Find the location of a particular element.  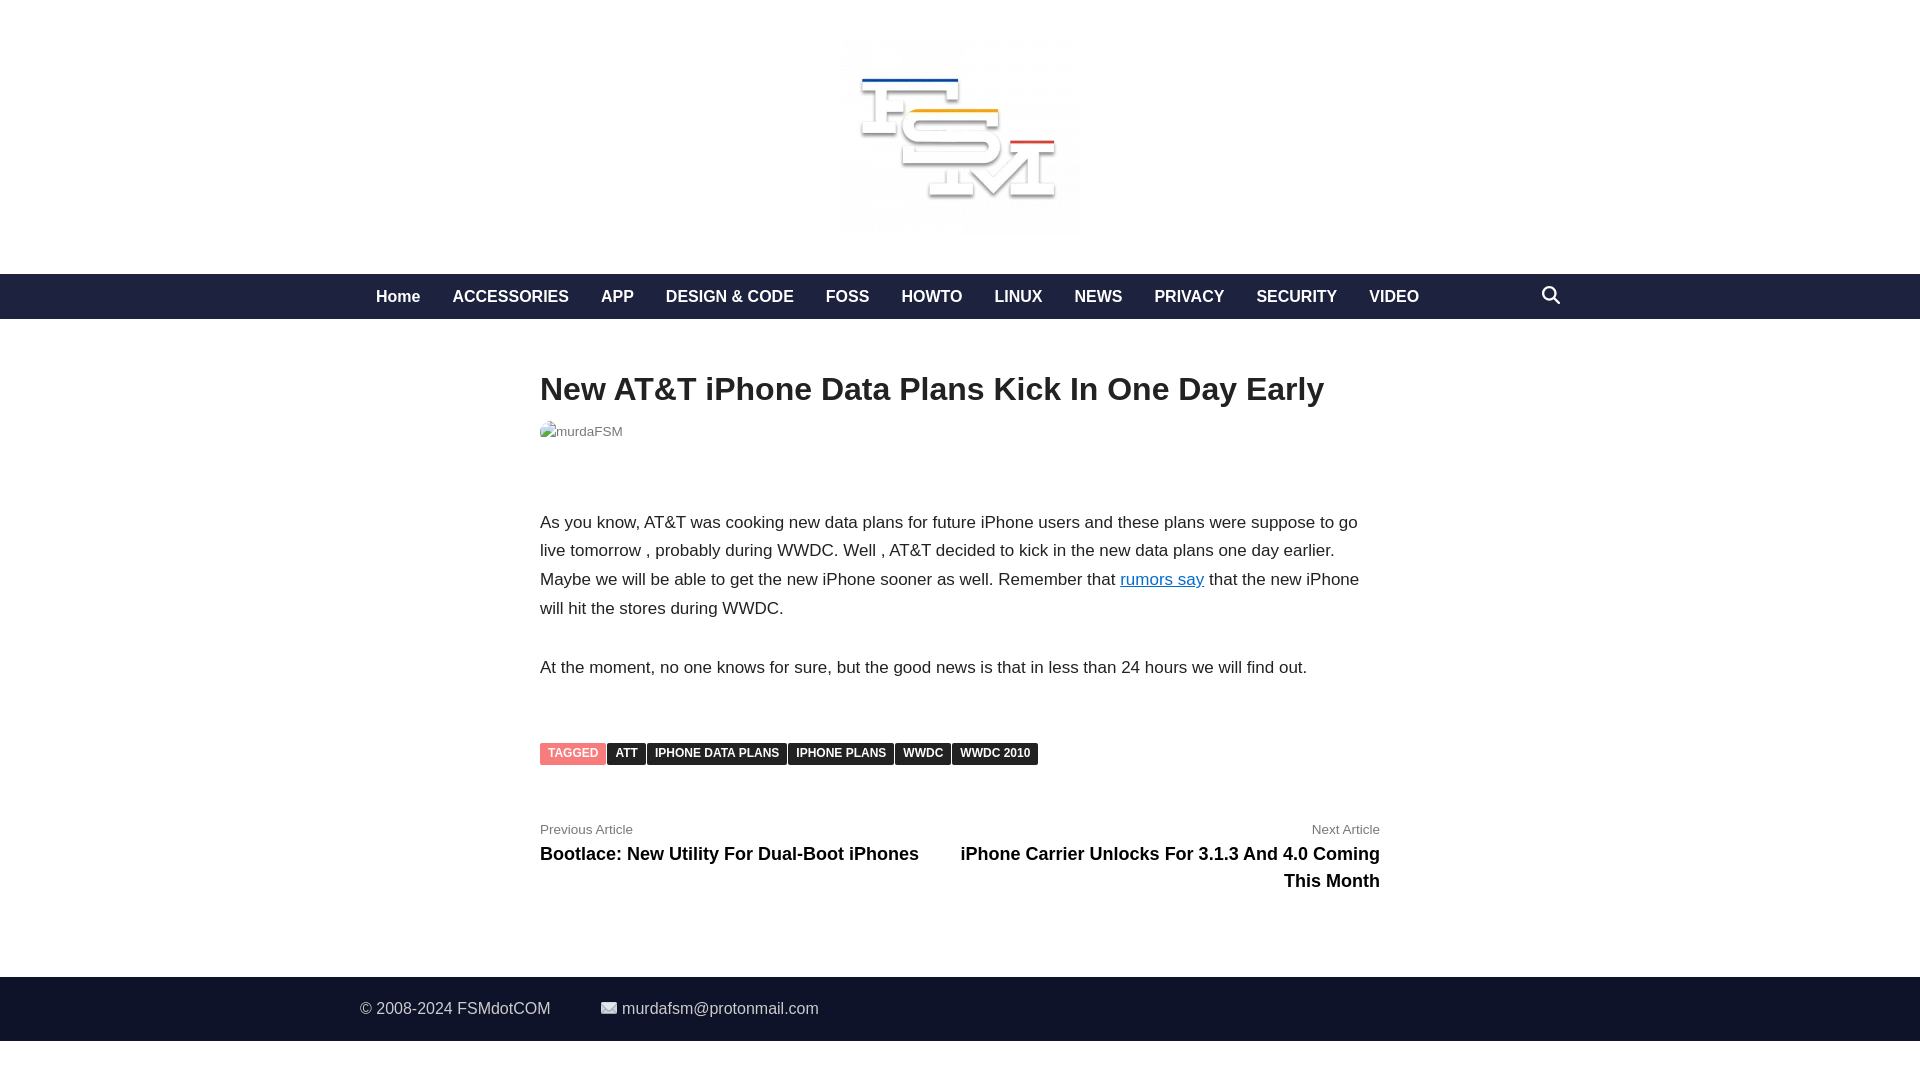

WWDC is located at coordinates (922, 754).